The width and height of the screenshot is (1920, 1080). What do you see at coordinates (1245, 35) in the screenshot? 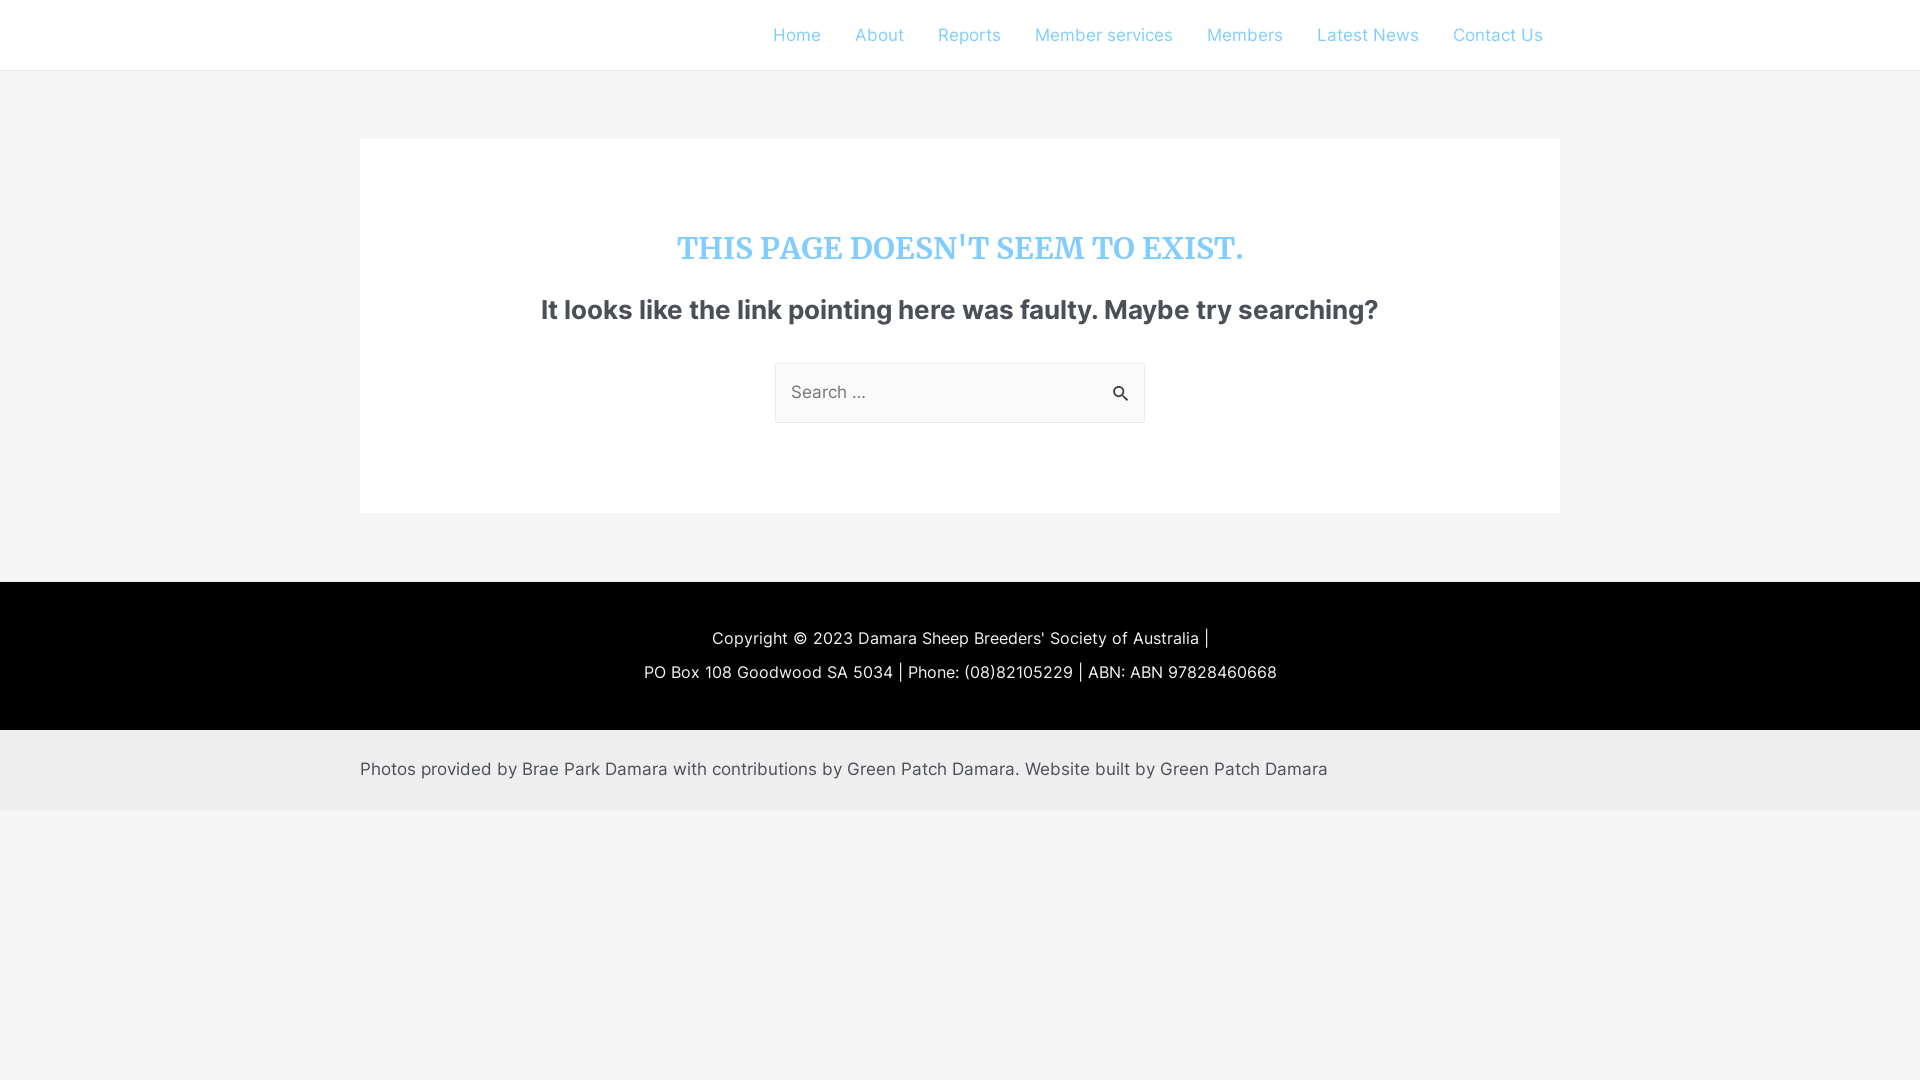
I see `Members` at bounding box center [1245, 35].